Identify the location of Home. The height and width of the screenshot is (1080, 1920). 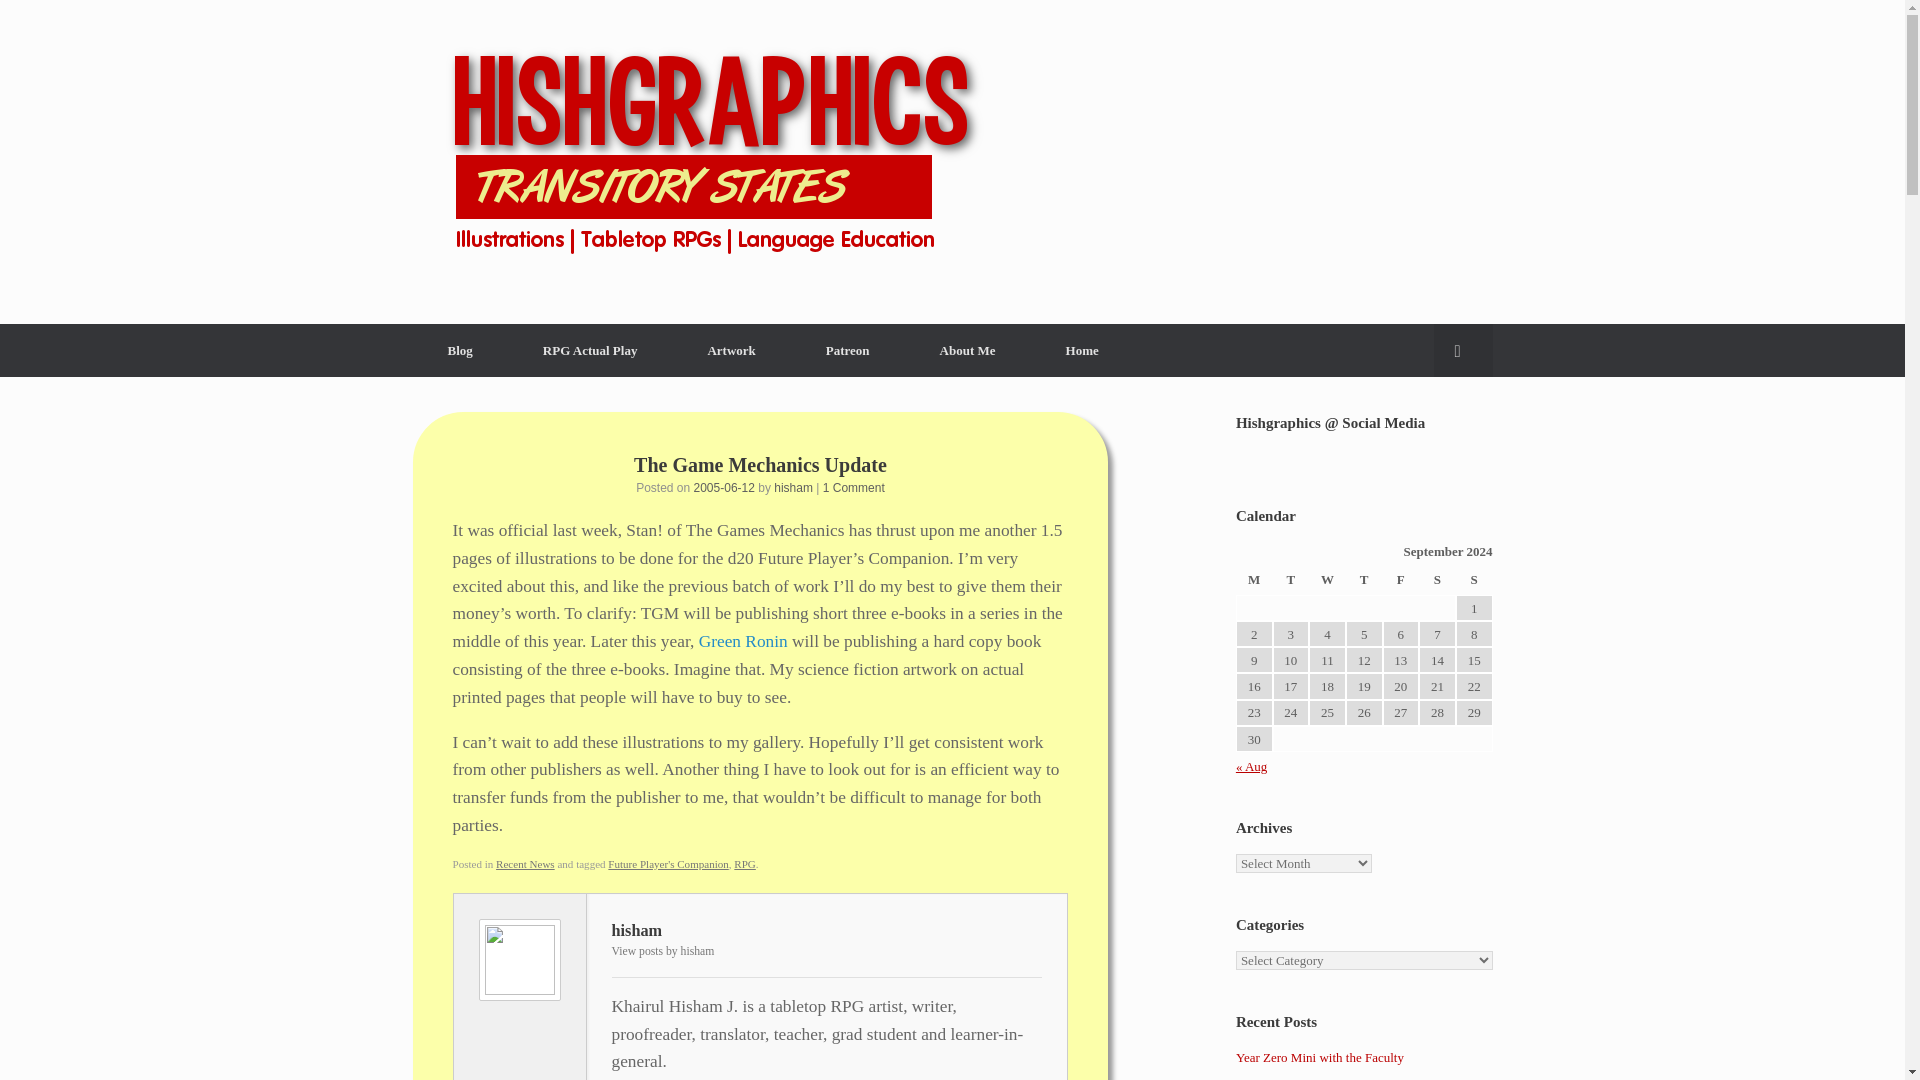
(1082, 350).